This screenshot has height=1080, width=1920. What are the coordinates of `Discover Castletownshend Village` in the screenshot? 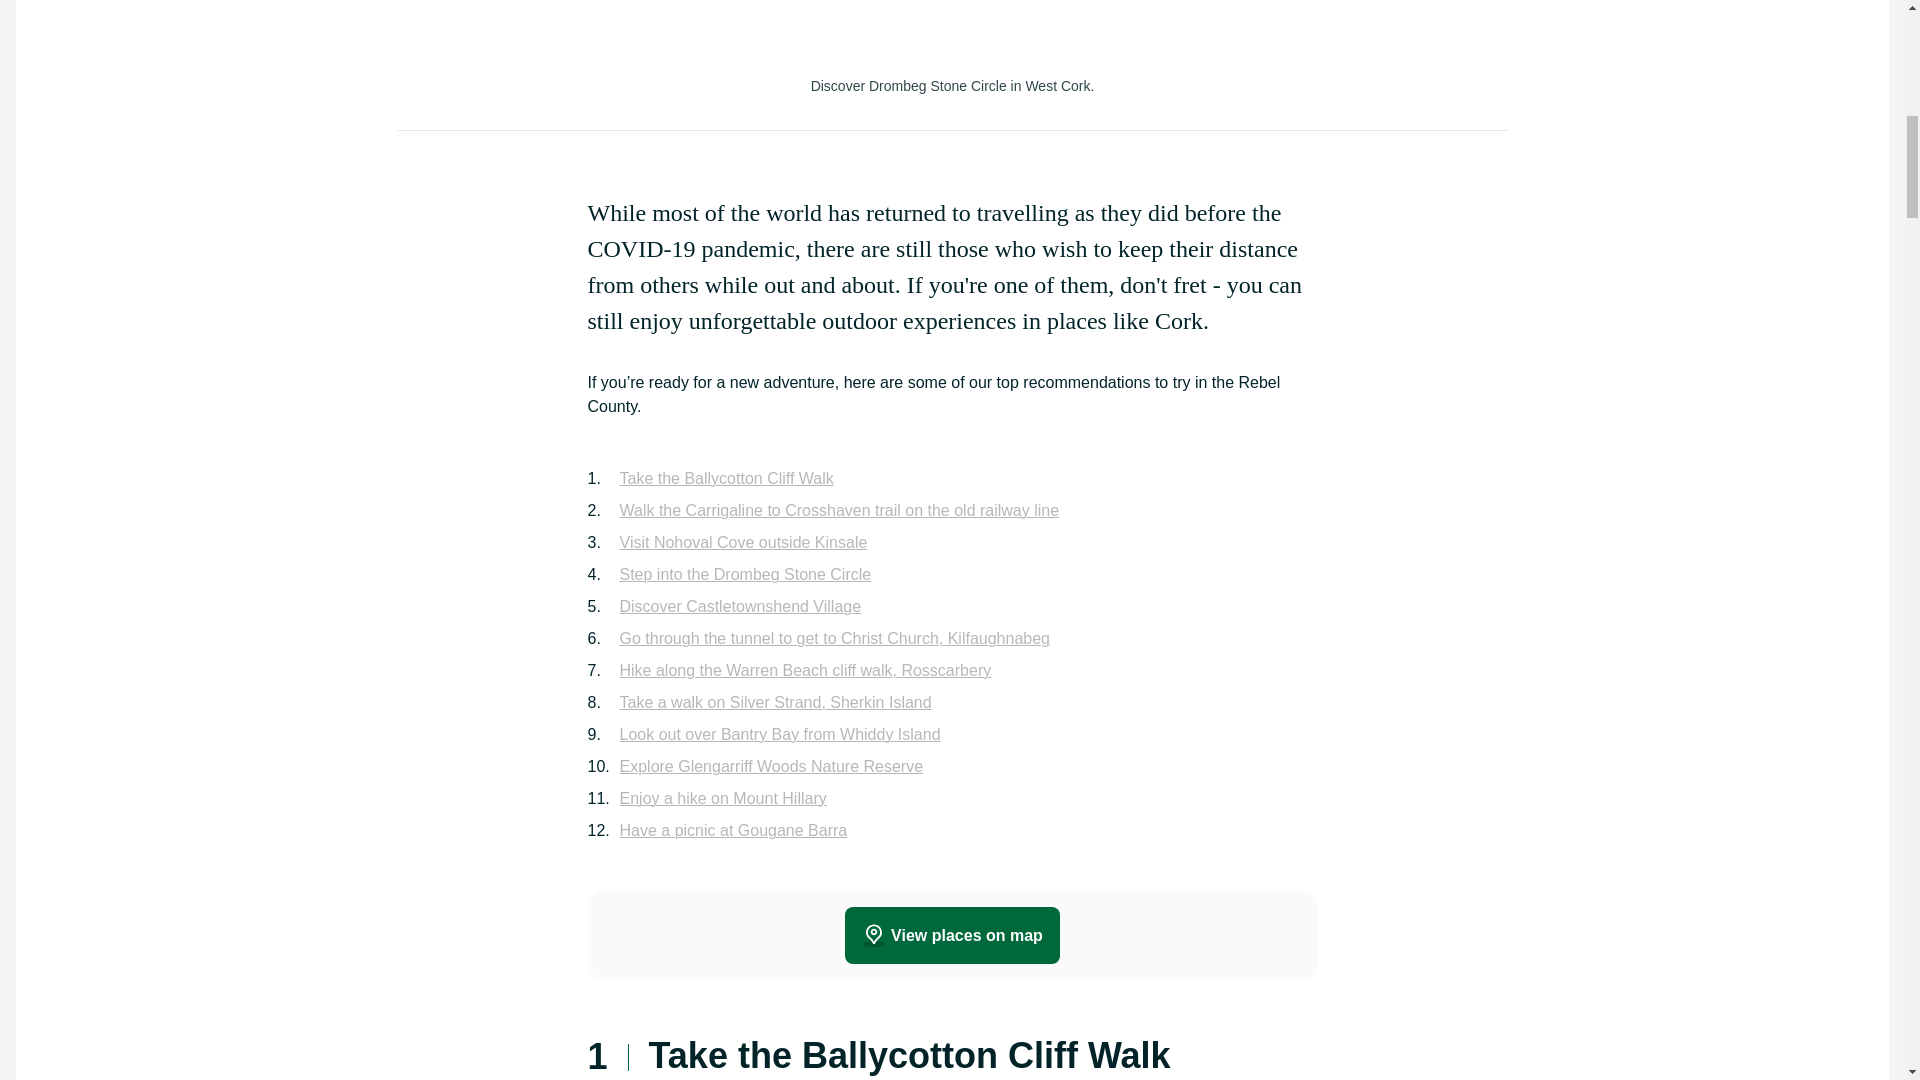 It's located at (741, 606).